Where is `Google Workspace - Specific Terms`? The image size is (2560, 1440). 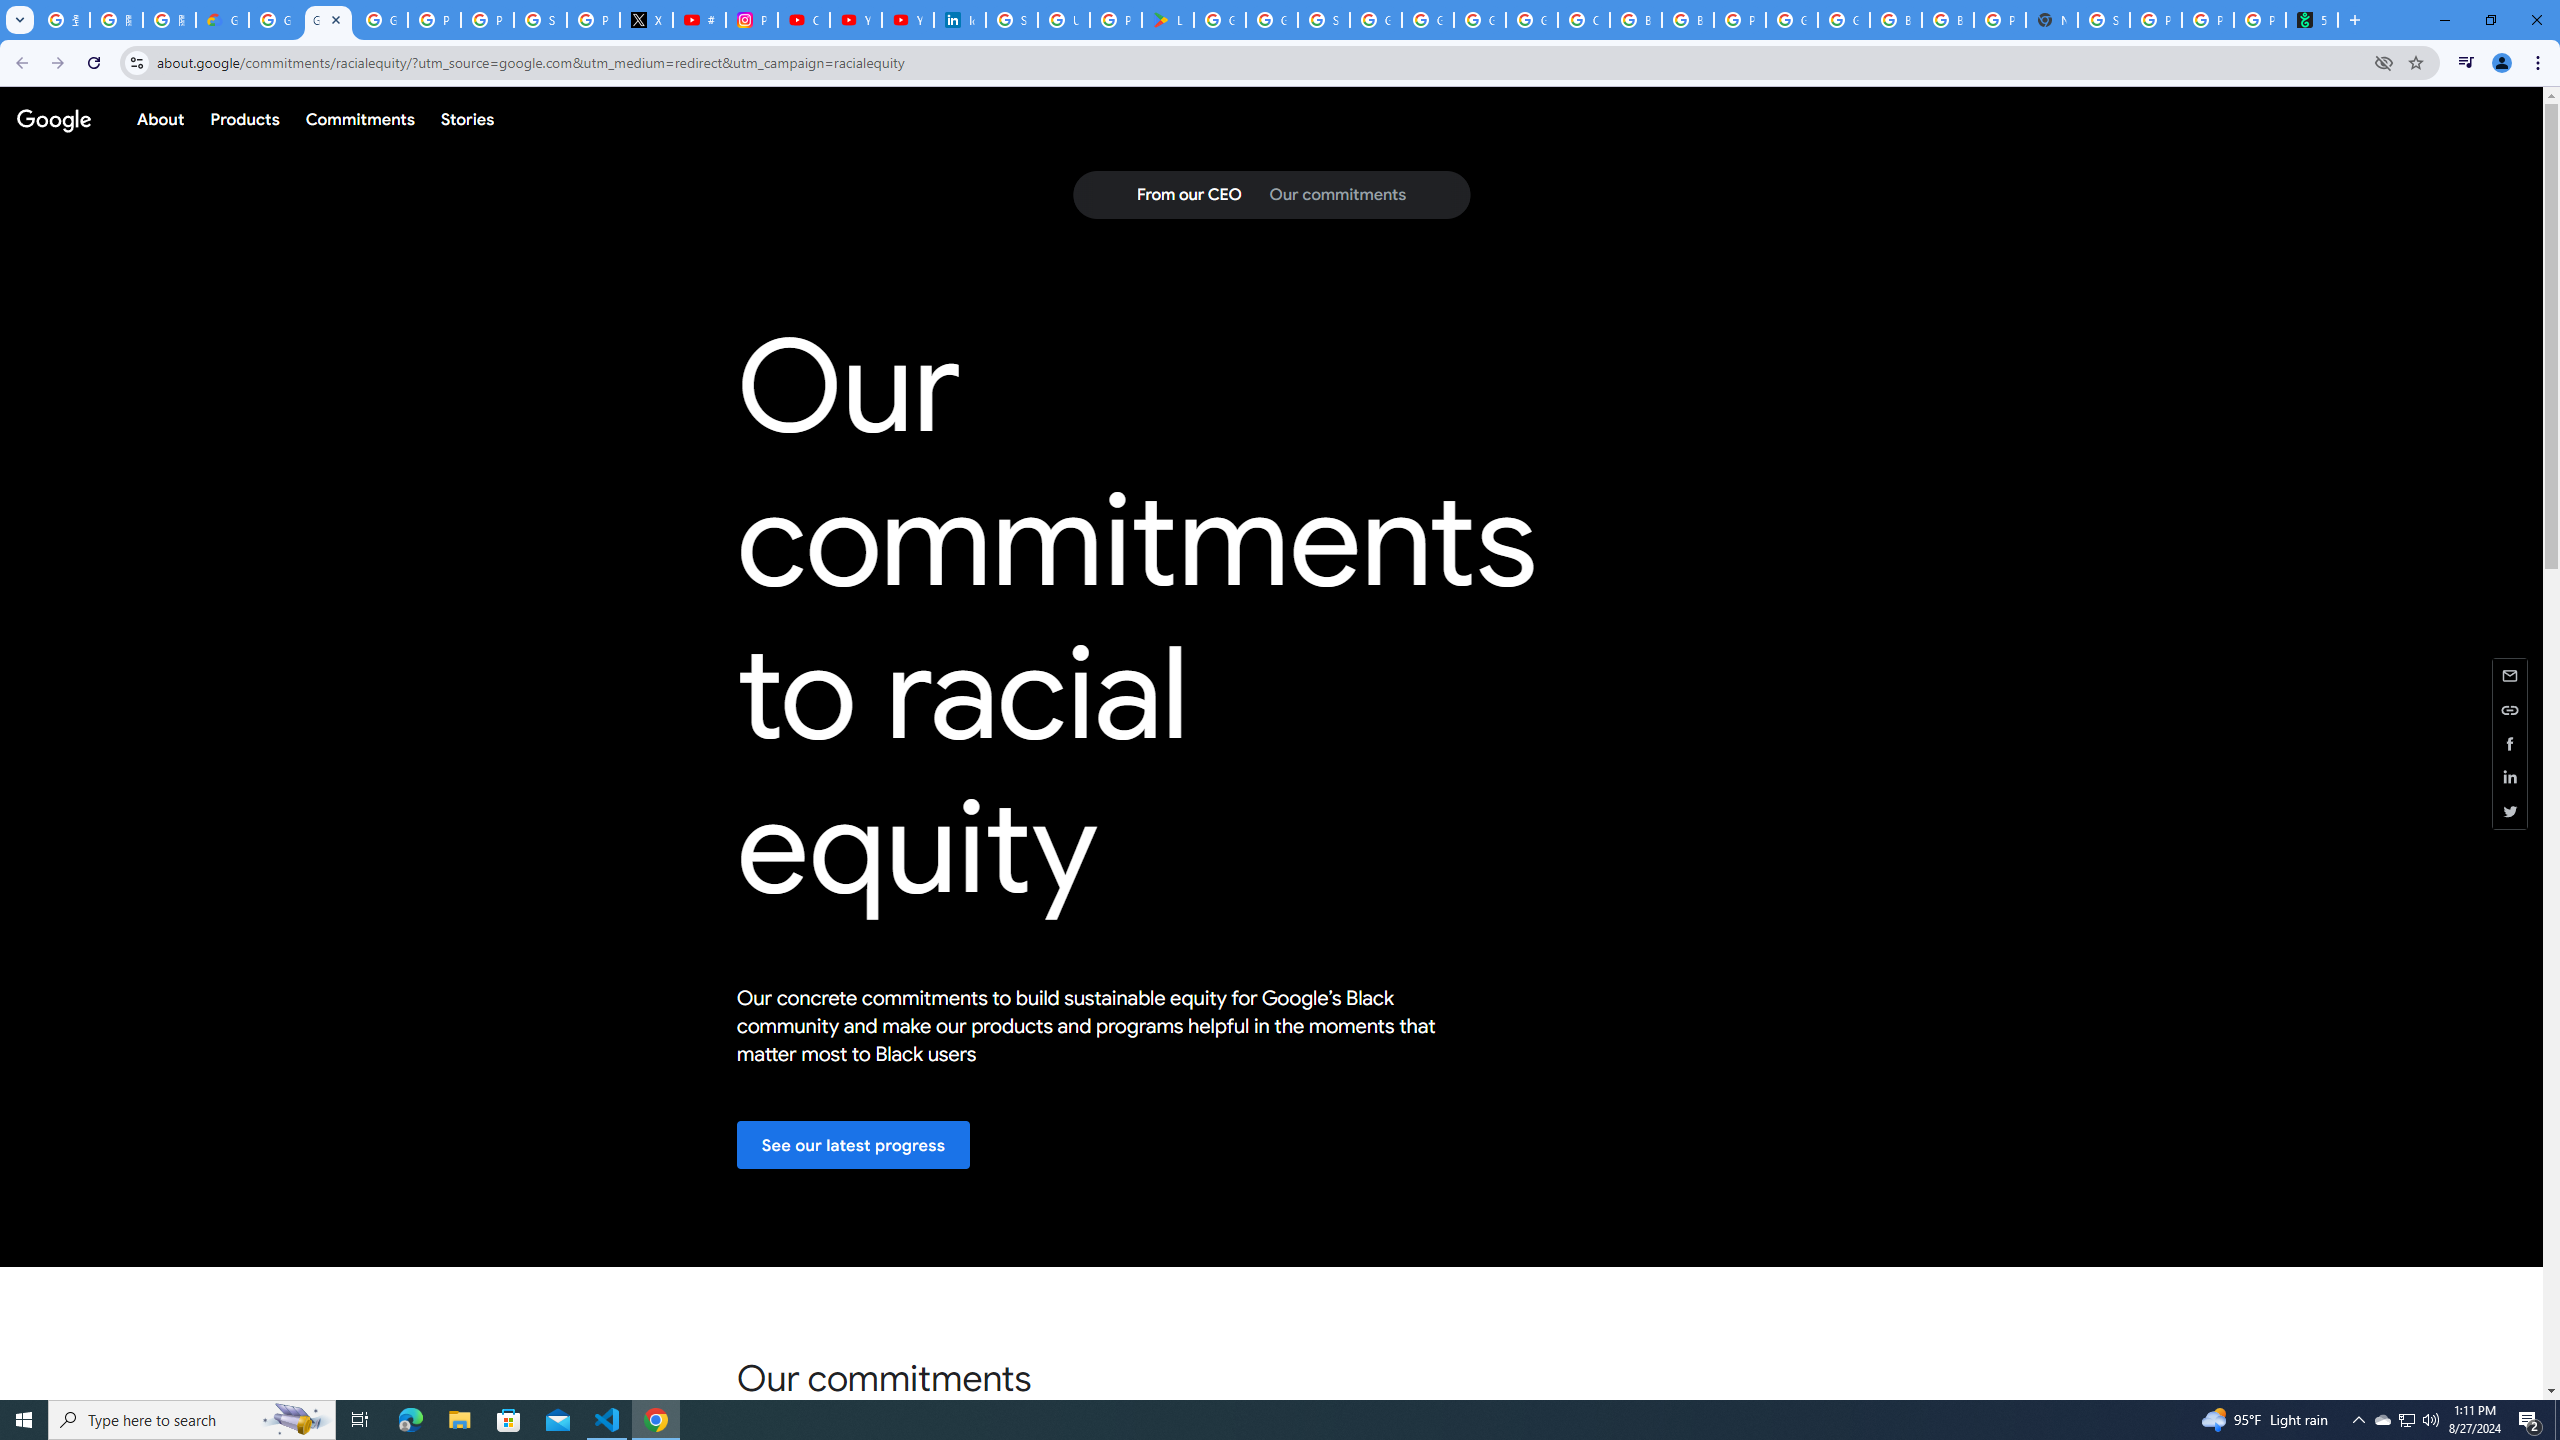
Google Workspace - Specific Terms is located at coordinates (1272, 20).